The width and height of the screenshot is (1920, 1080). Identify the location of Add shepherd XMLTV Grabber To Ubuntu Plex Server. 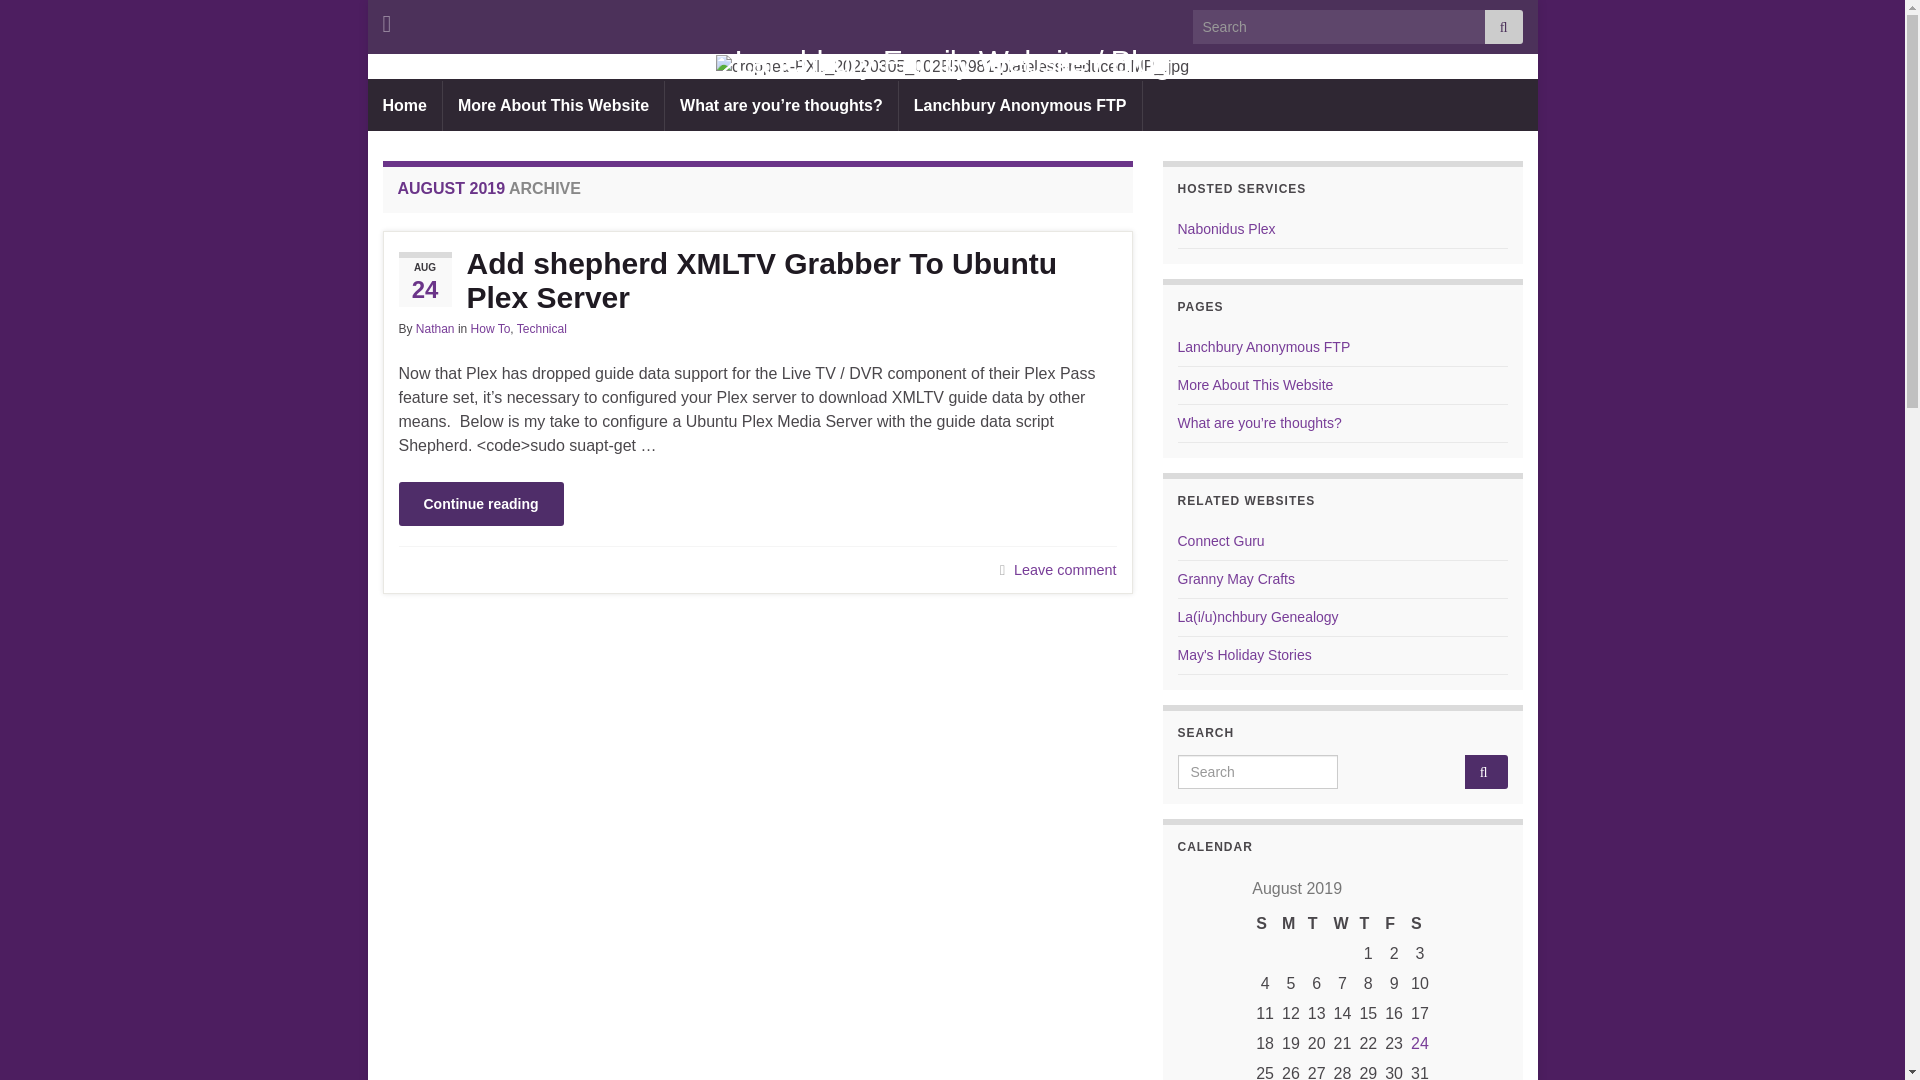
(757, 281).